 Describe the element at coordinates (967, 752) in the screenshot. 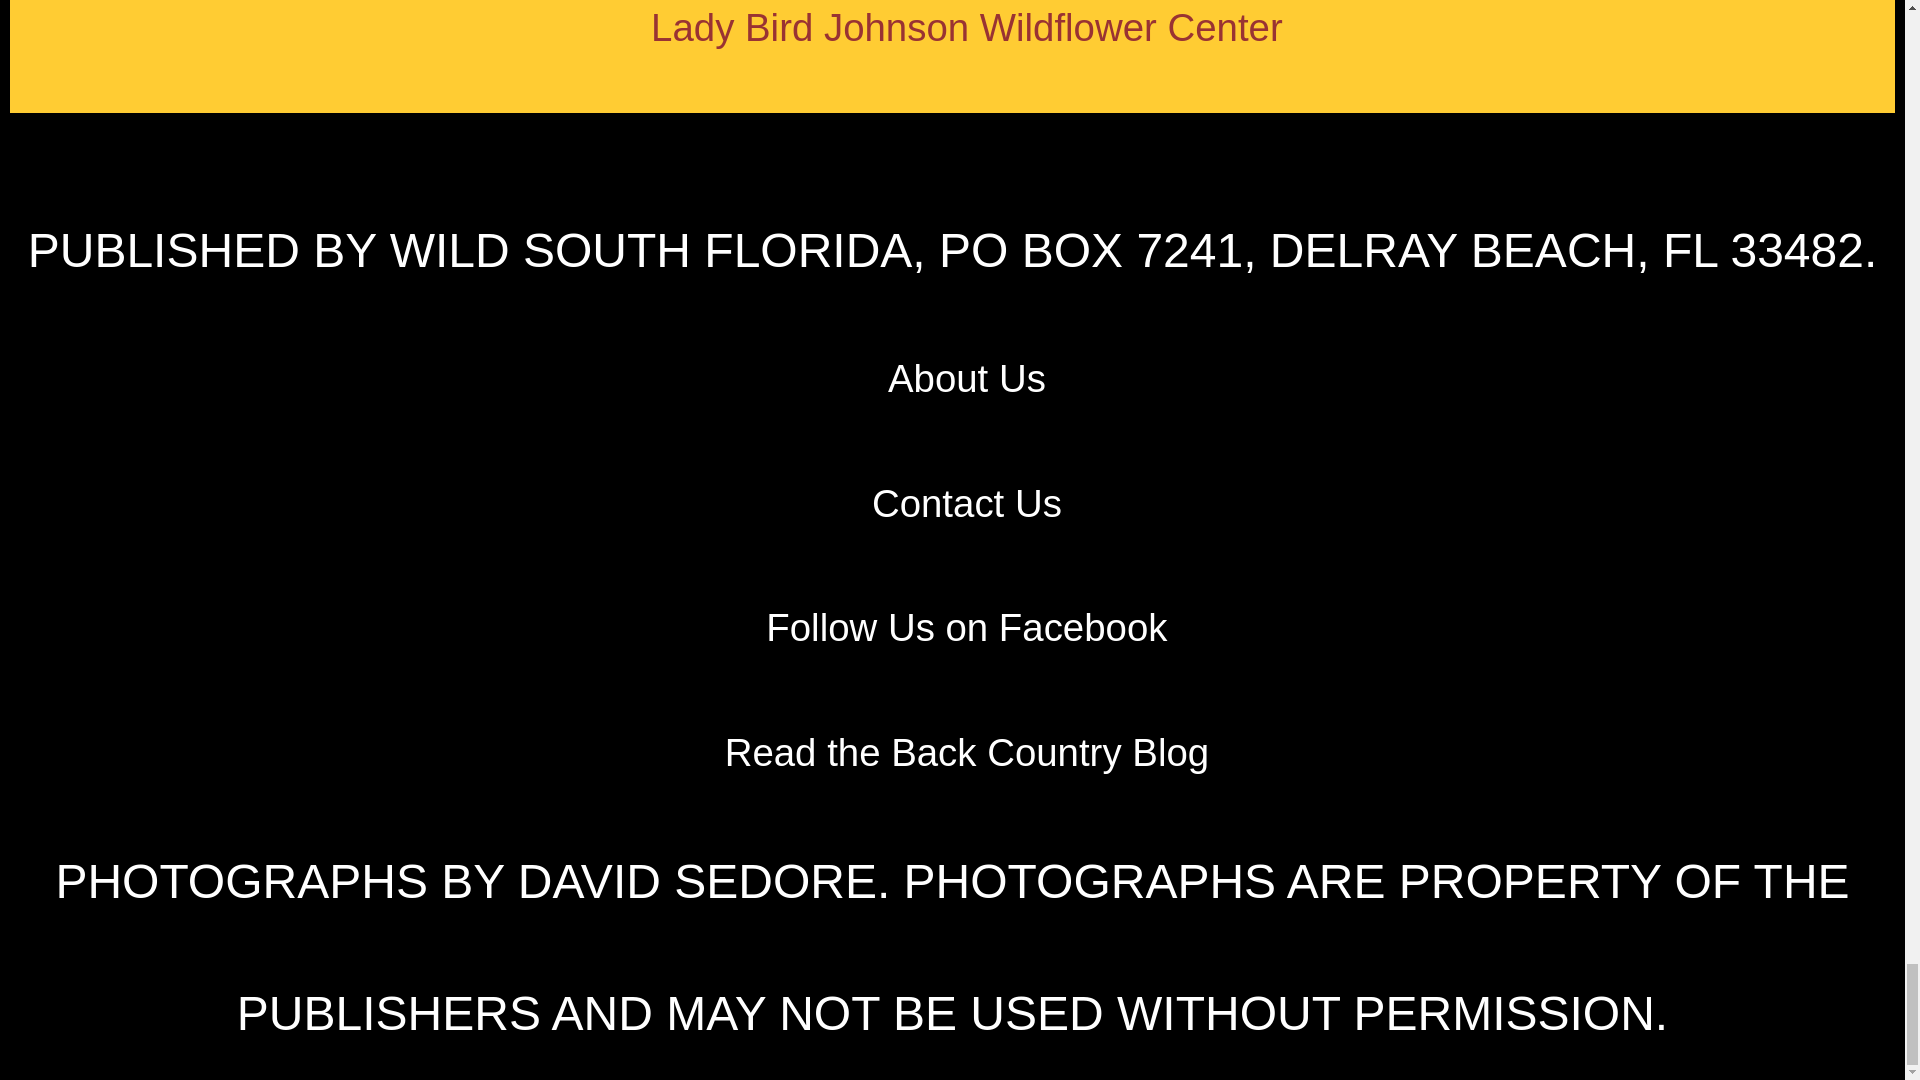

I see `Read the Back Country Blog` at that location.